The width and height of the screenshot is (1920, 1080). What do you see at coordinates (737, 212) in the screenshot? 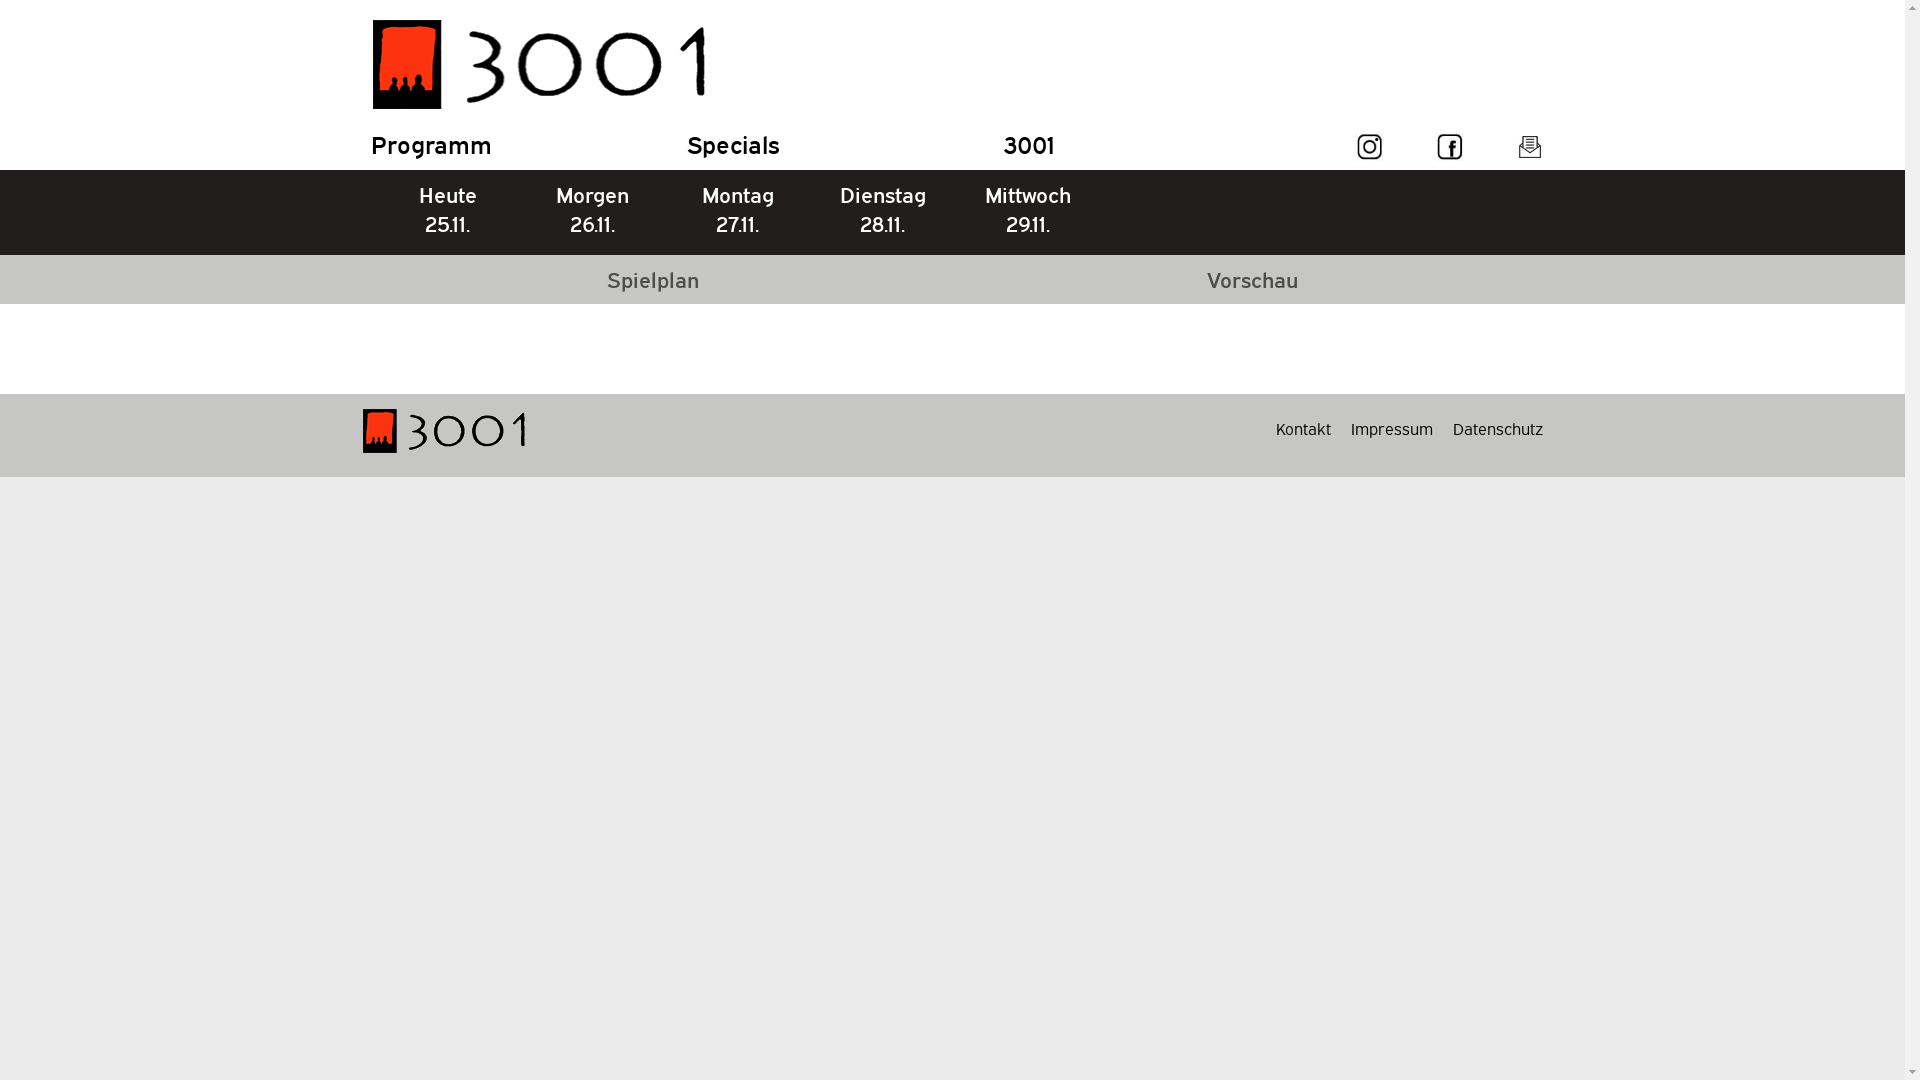
I see `Montag
27.11.` at bounding box center [737, 212].